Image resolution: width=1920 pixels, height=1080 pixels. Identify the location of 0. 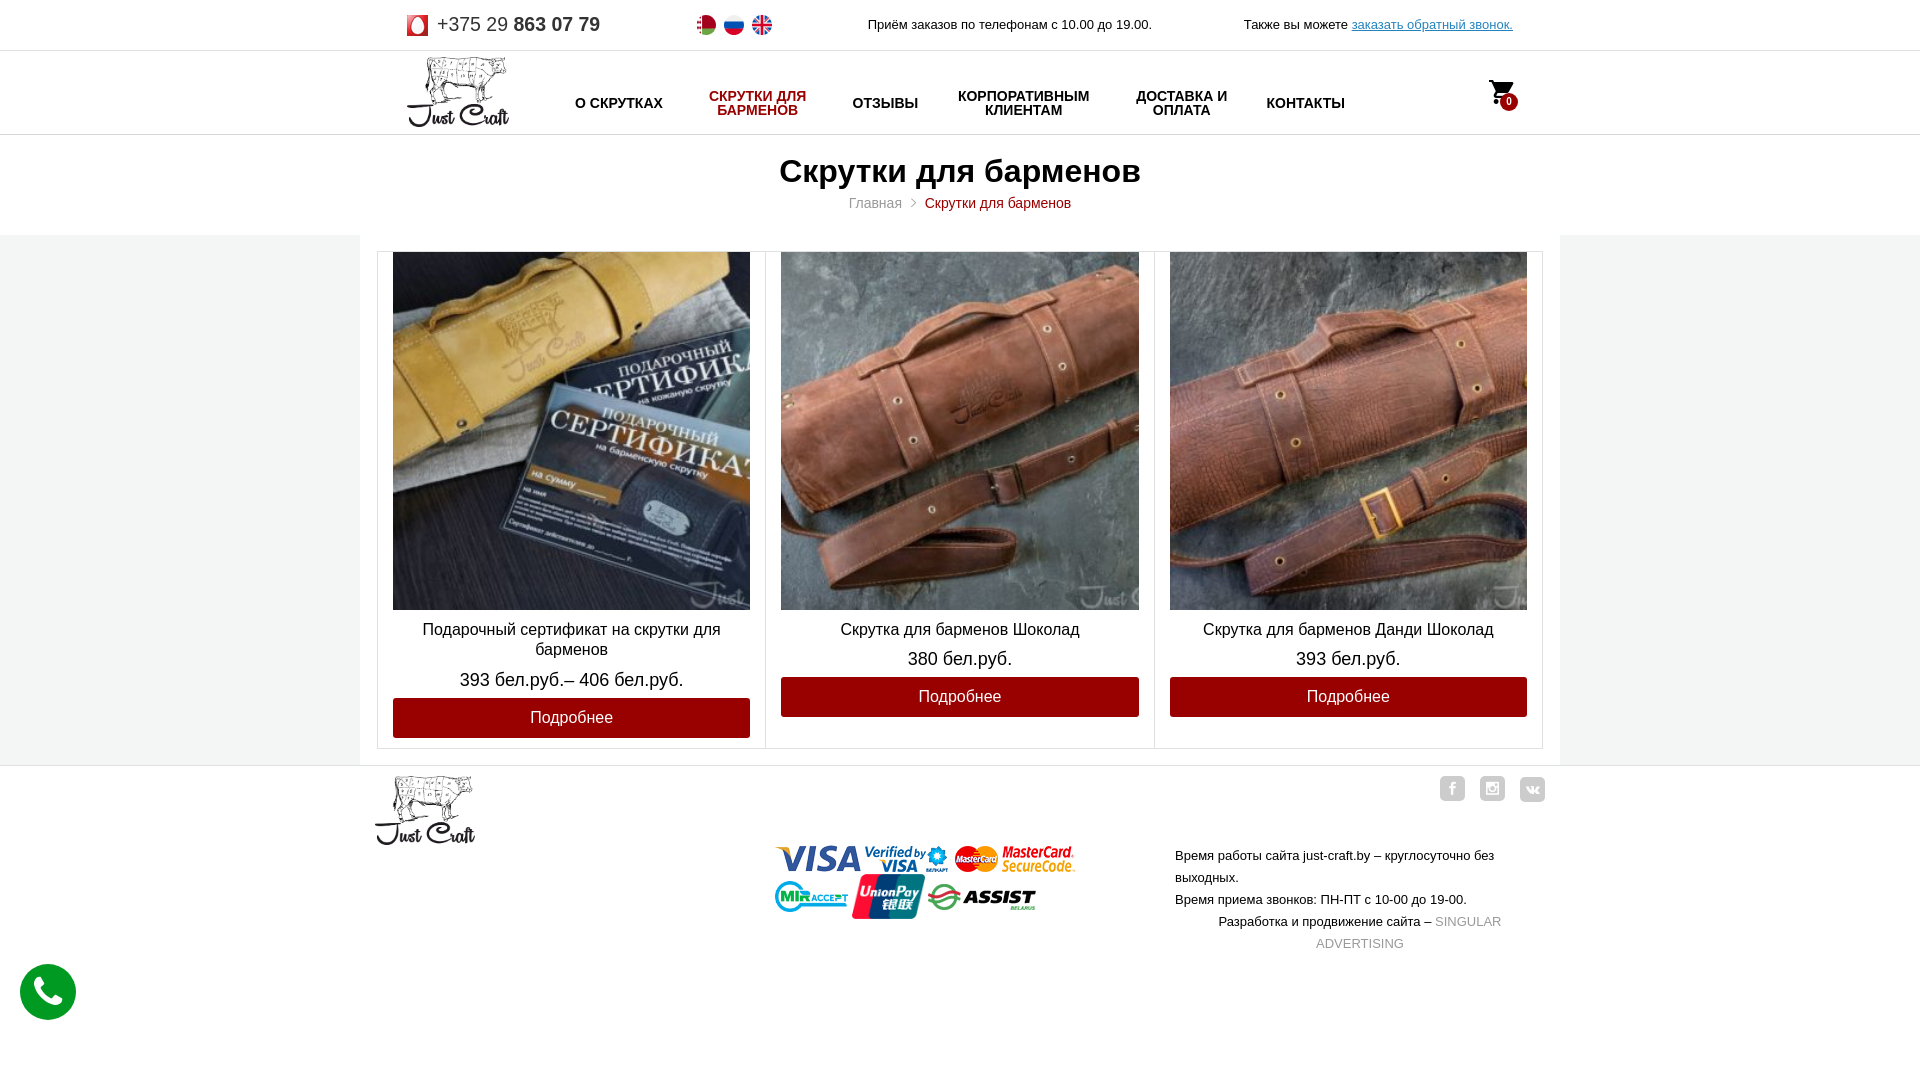
(1501, 98).